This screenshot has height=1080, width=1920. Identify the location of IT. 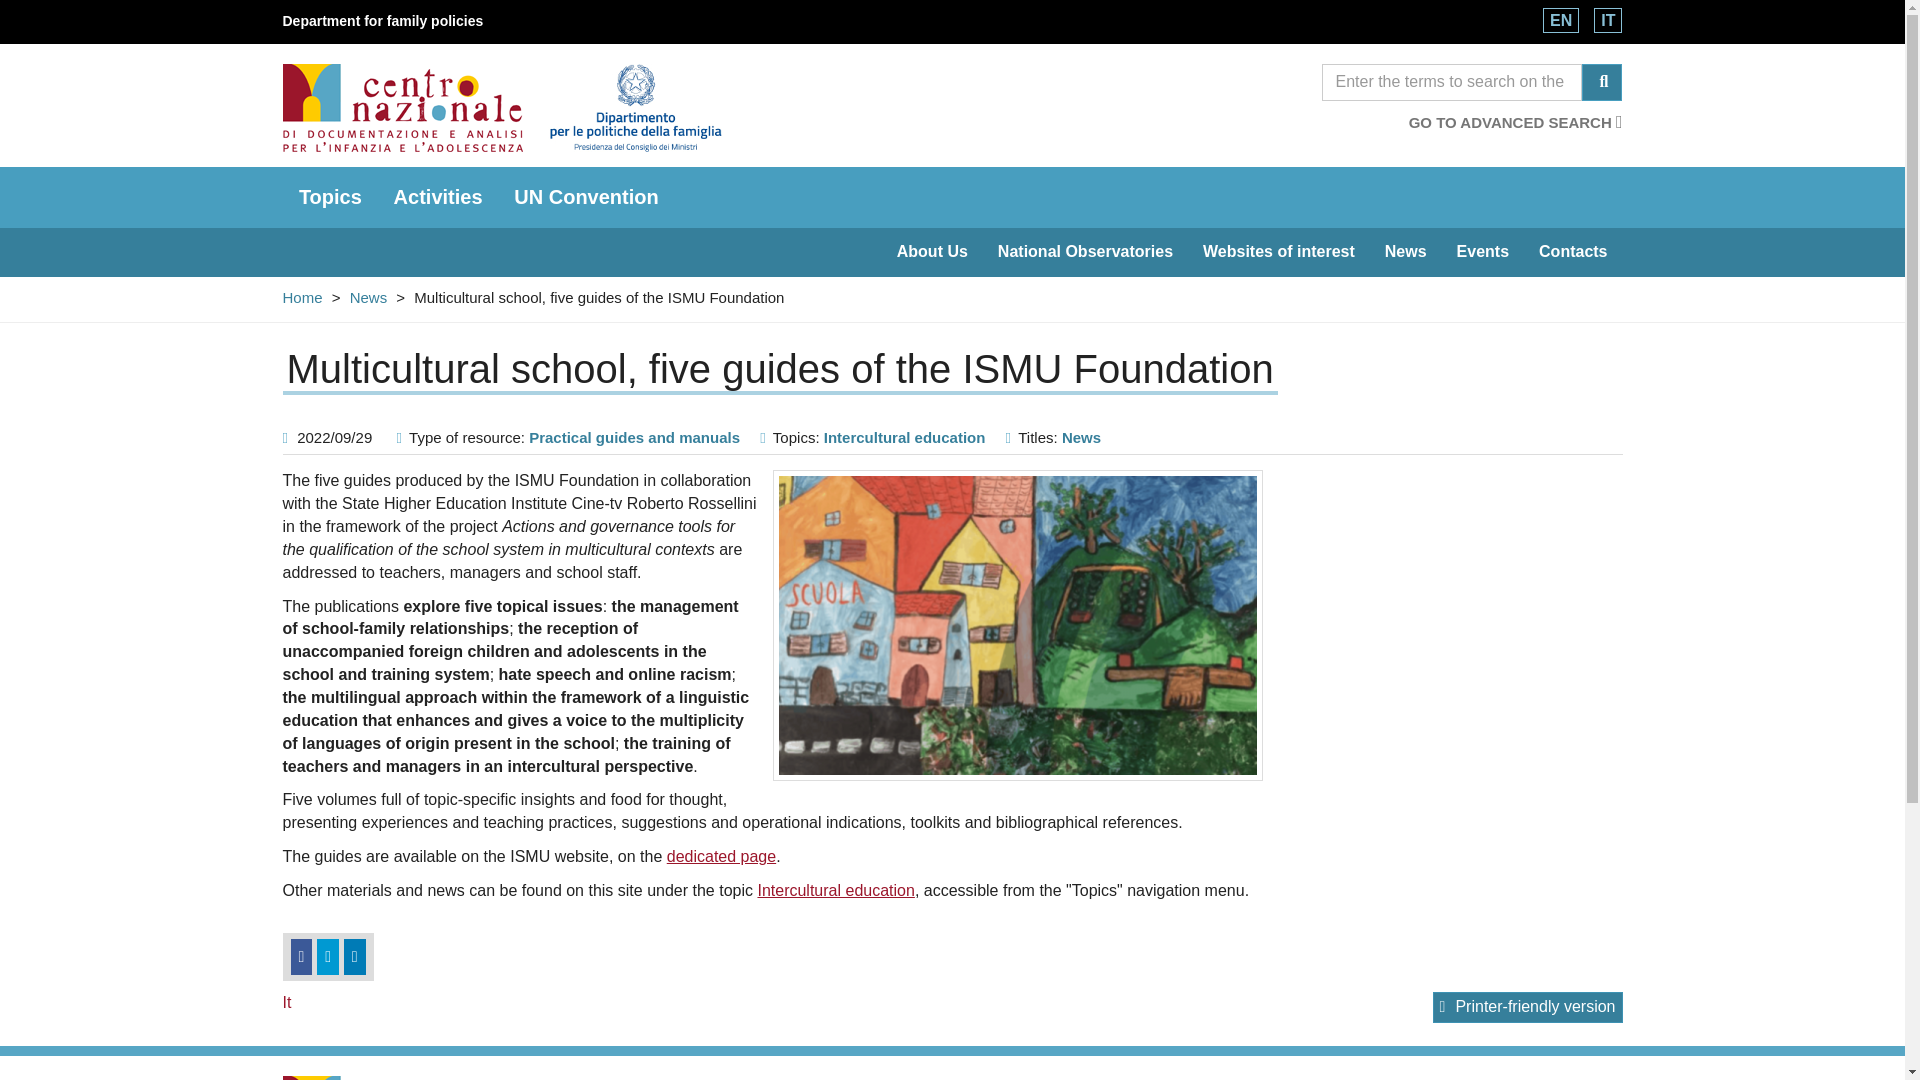
(1608, 20).